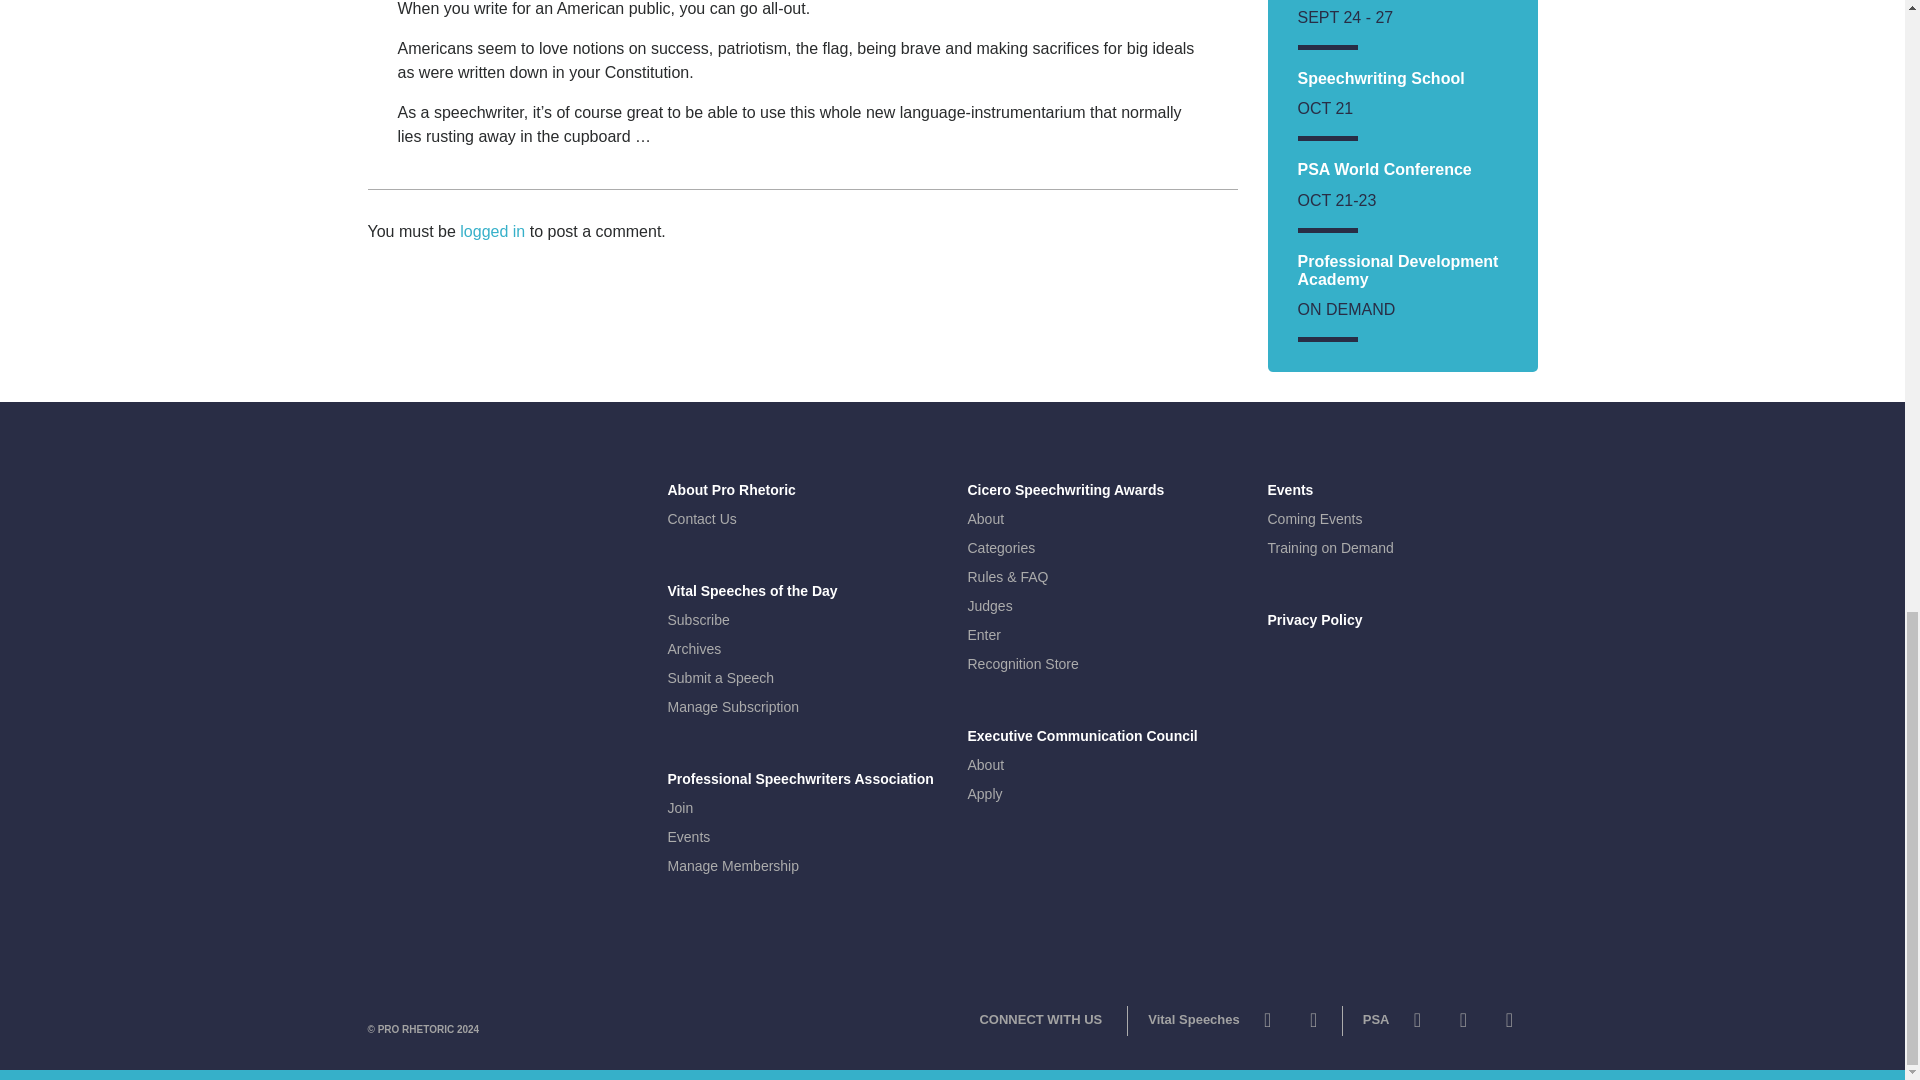  Describe the element at coordinates (1268, 1024) in the screenshot. I see `Twitter` at that location.